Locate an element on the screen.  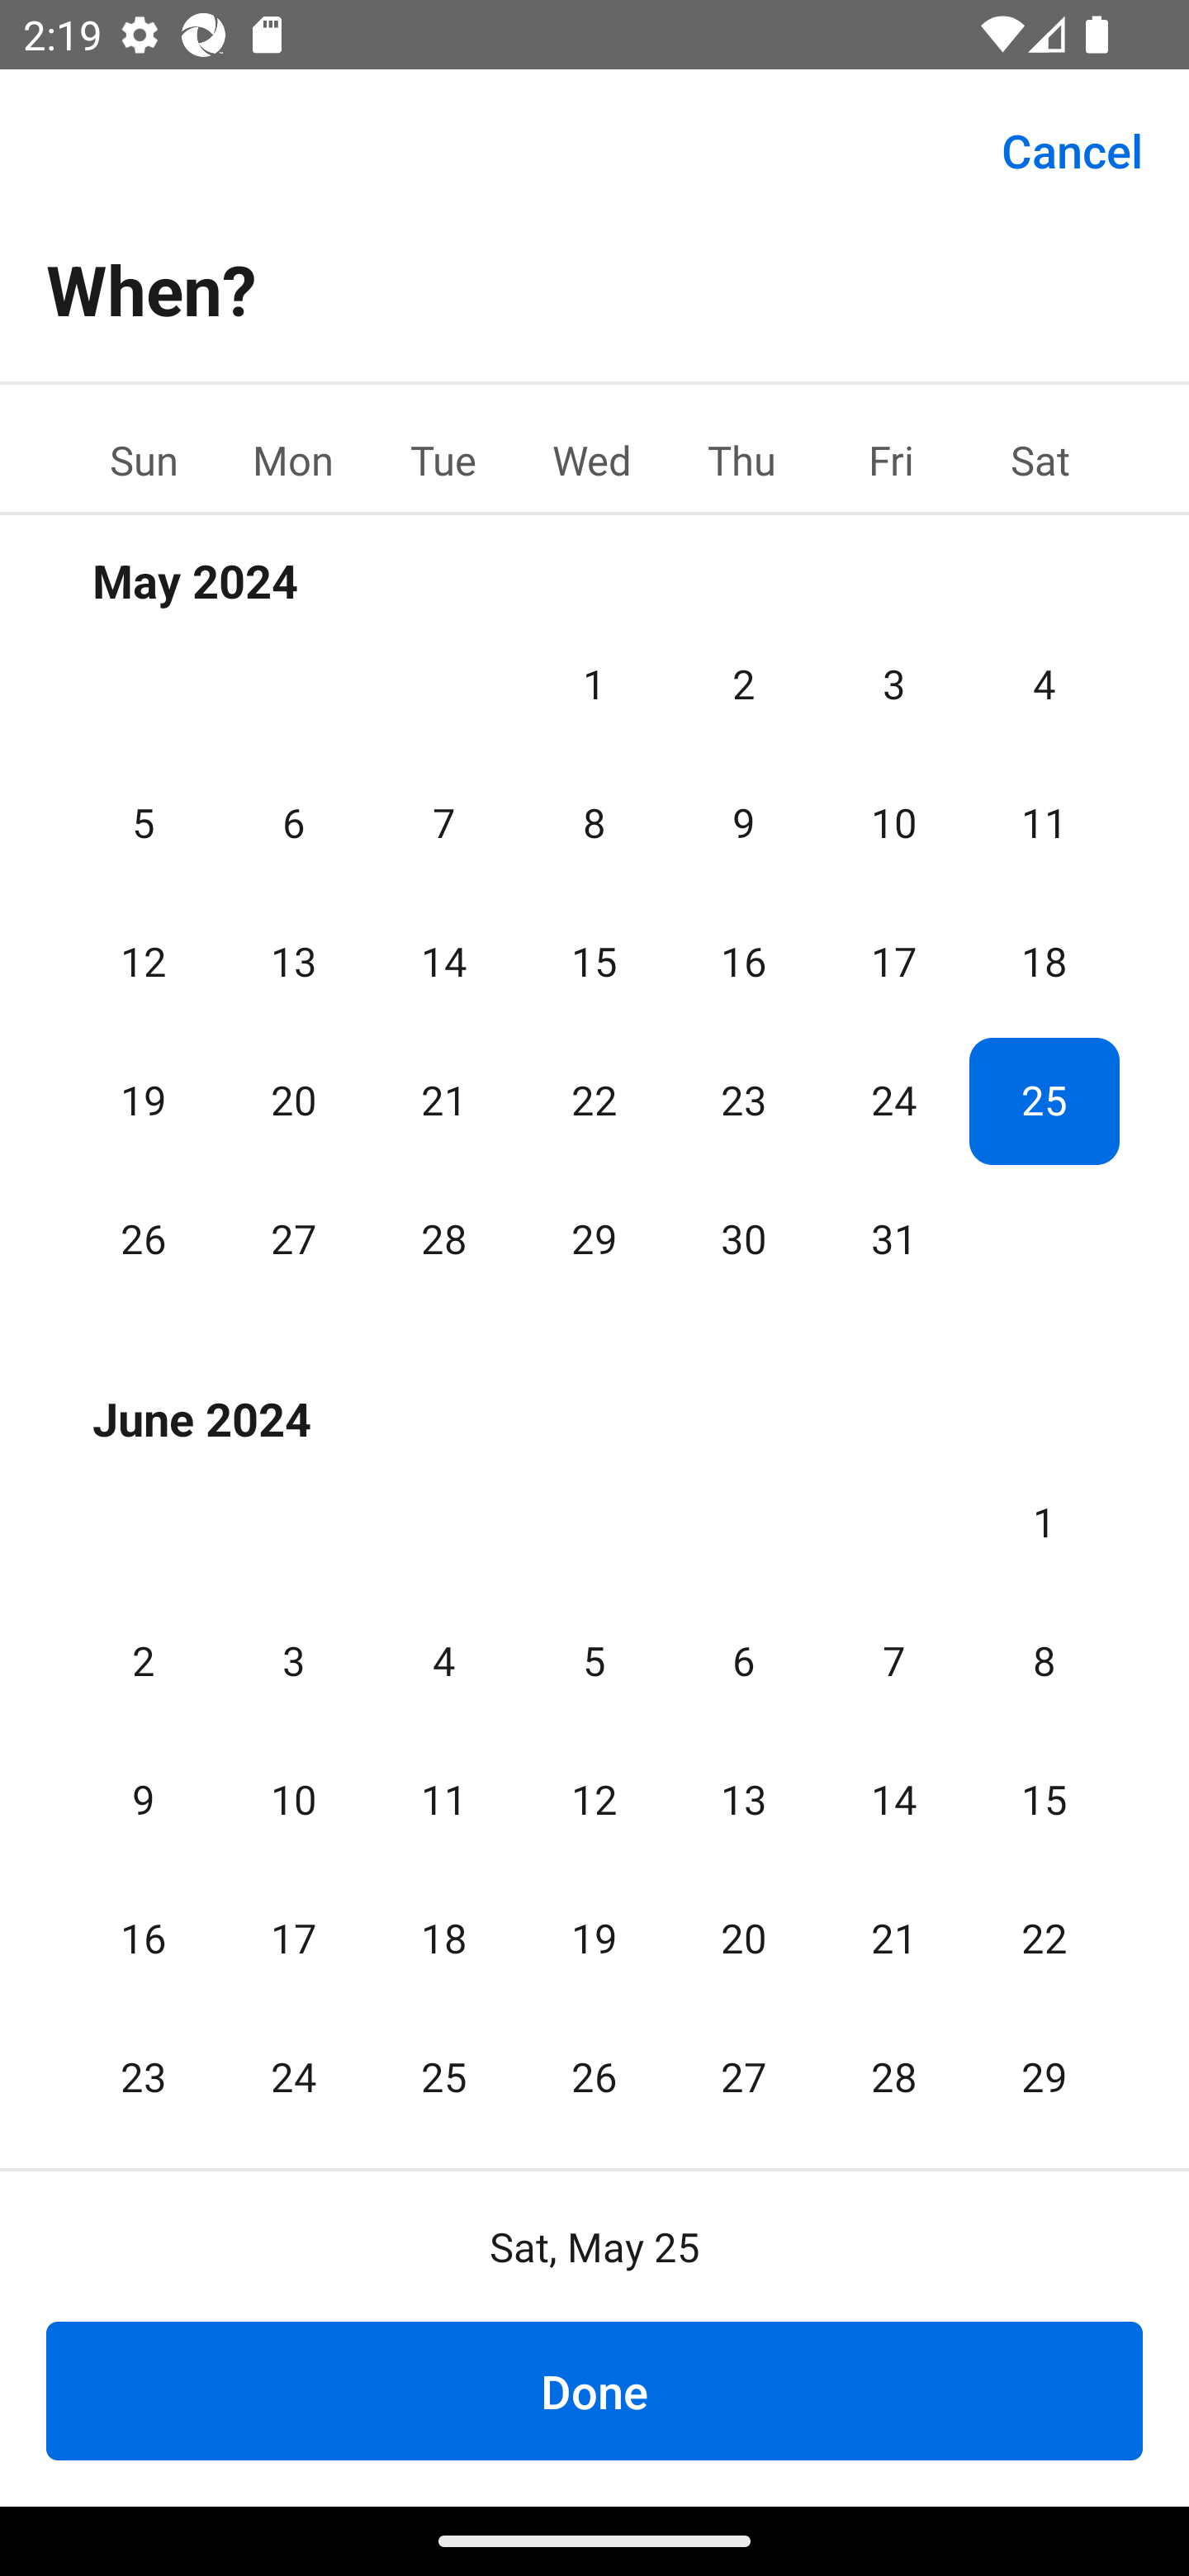
Cancel is located at coordinates (1072, 149).